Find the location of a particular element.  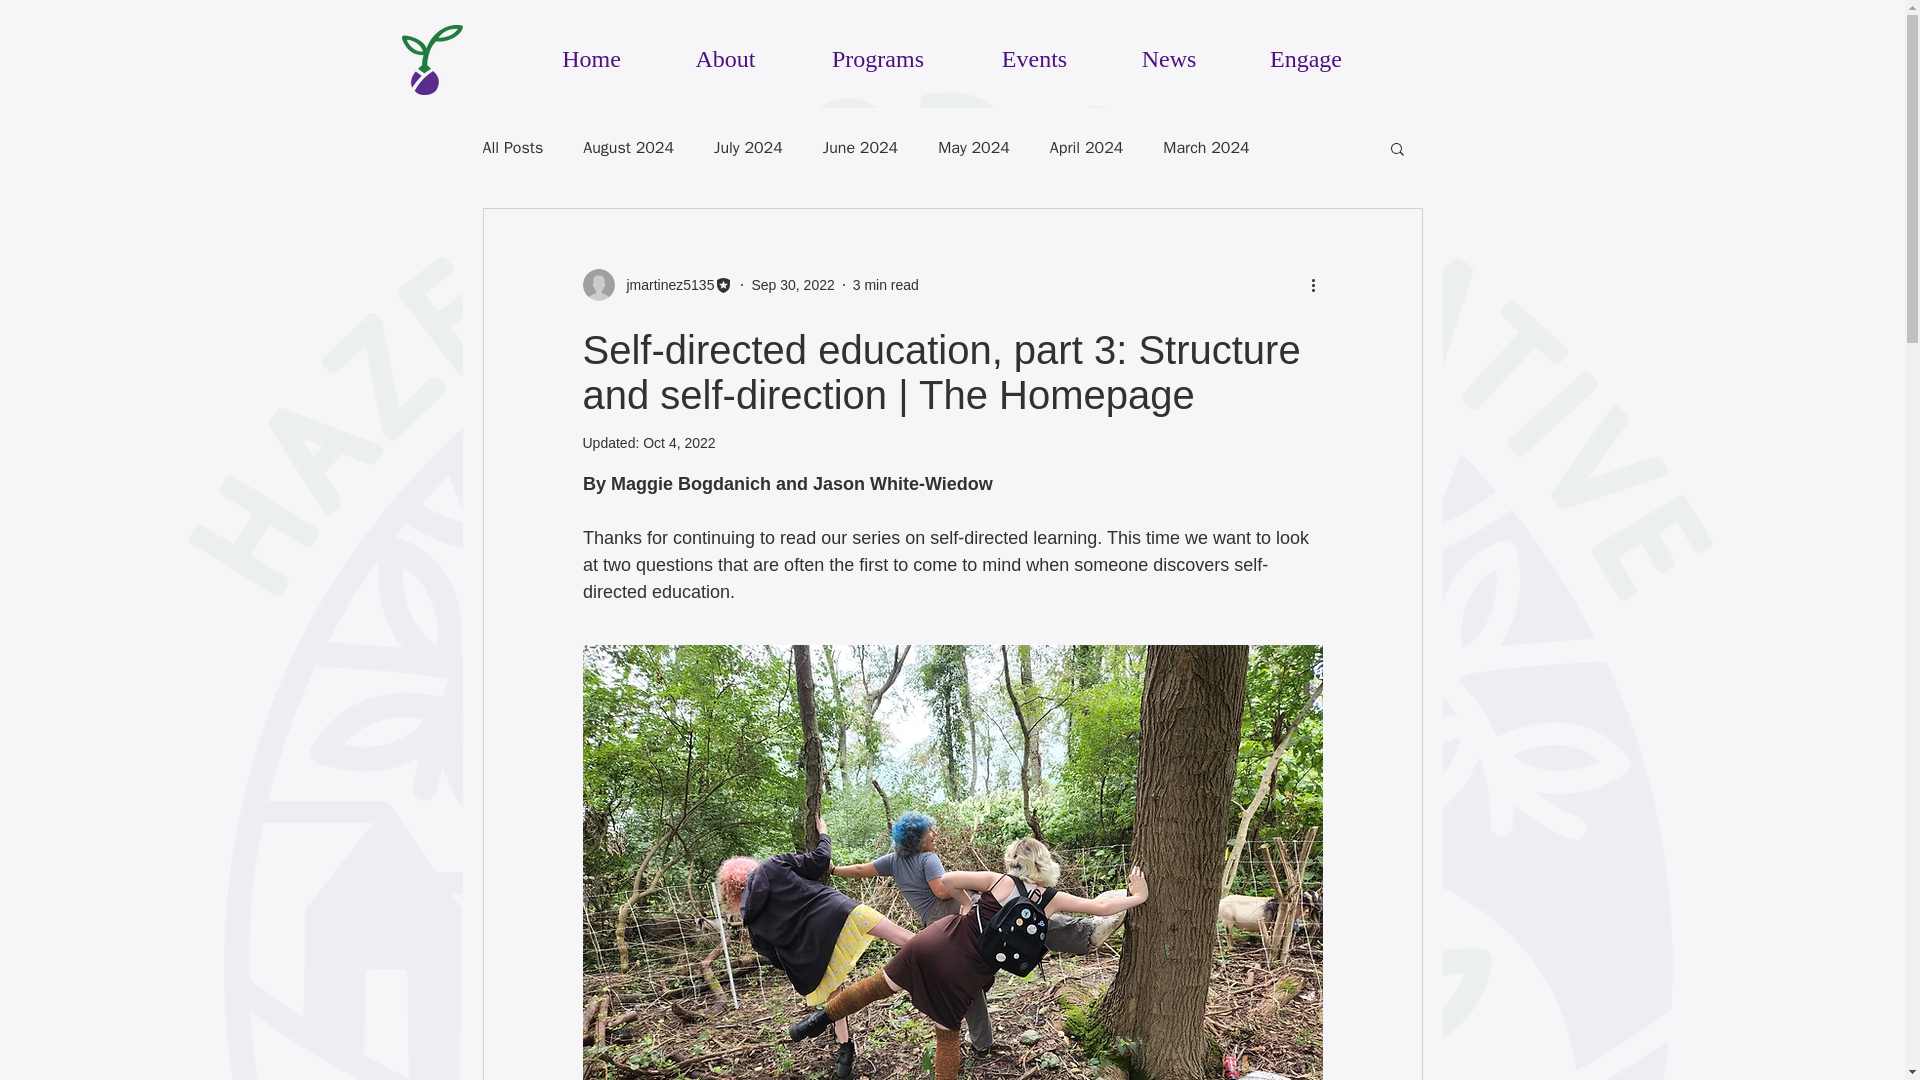

3 min read is located at coordinates (886, 284).